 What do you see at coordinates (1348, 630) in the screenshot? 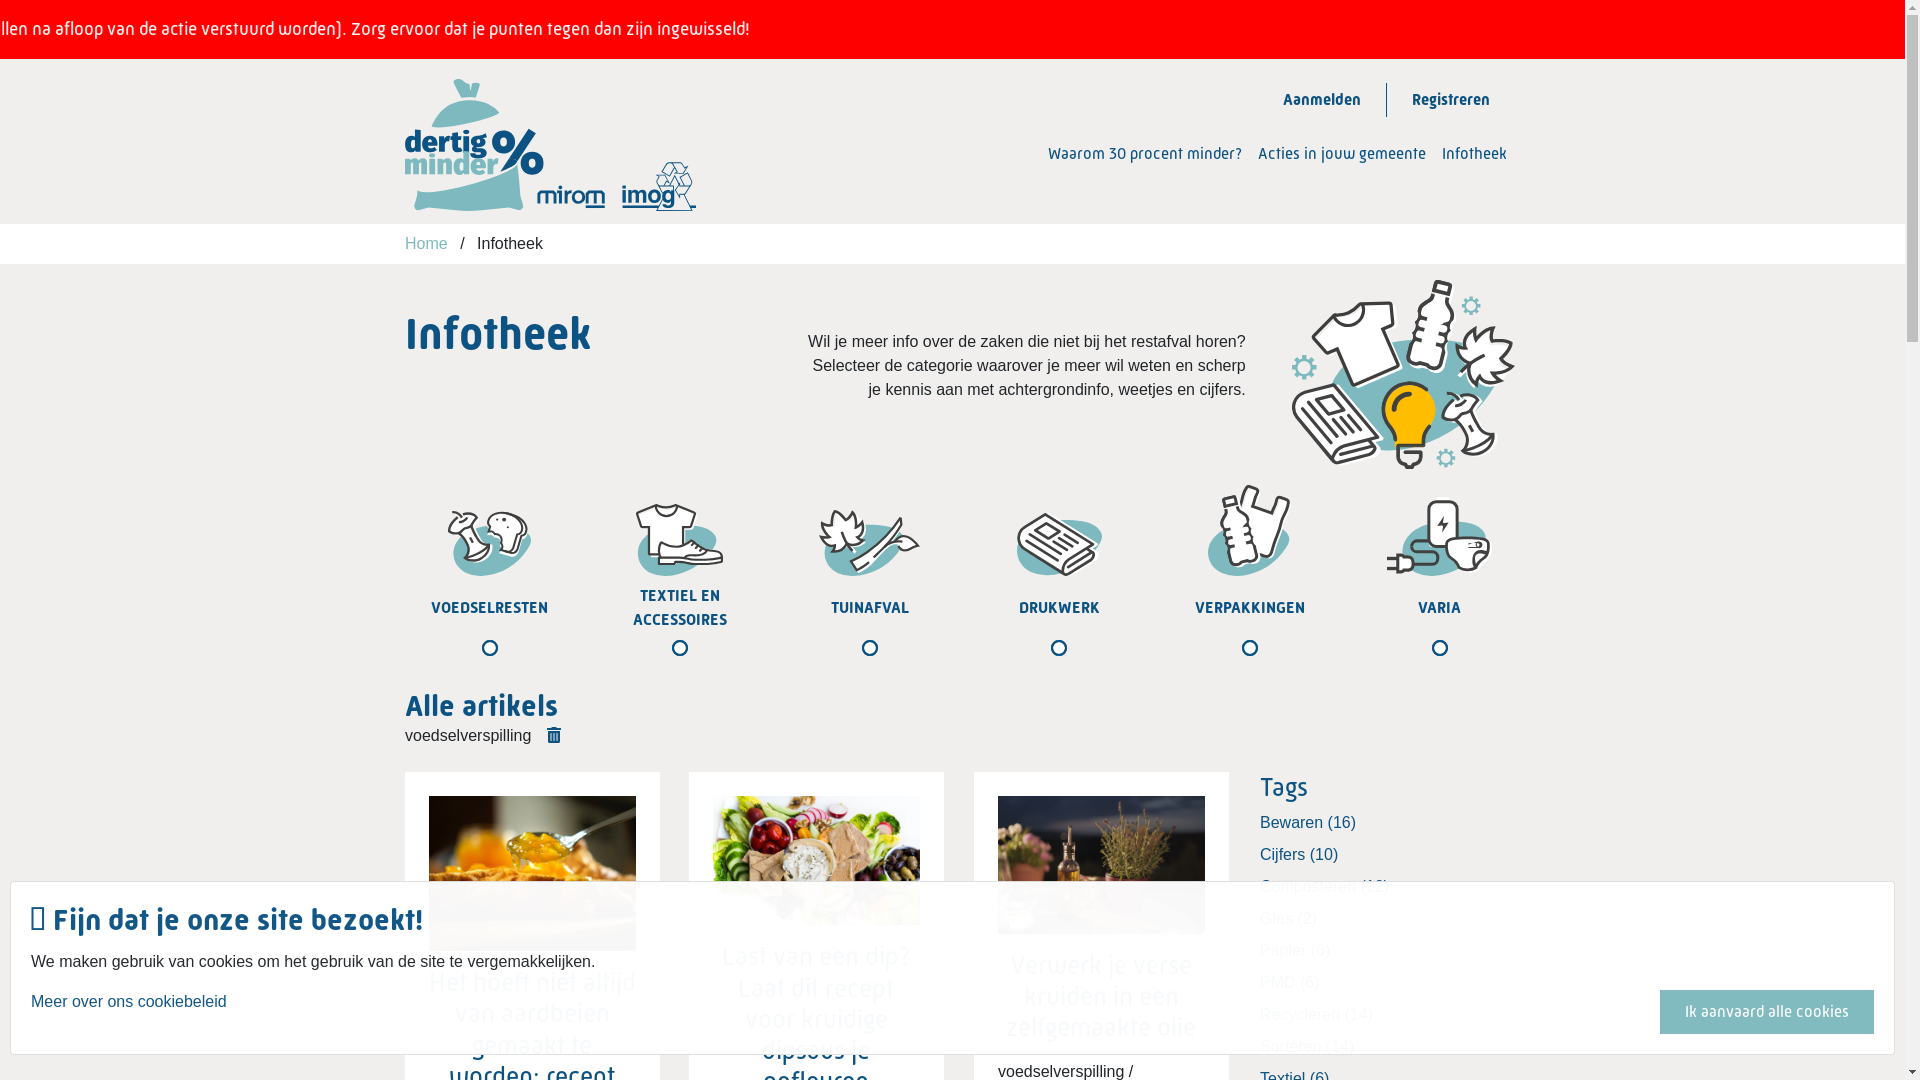
I see `6` at bounding box center [1348, 630].